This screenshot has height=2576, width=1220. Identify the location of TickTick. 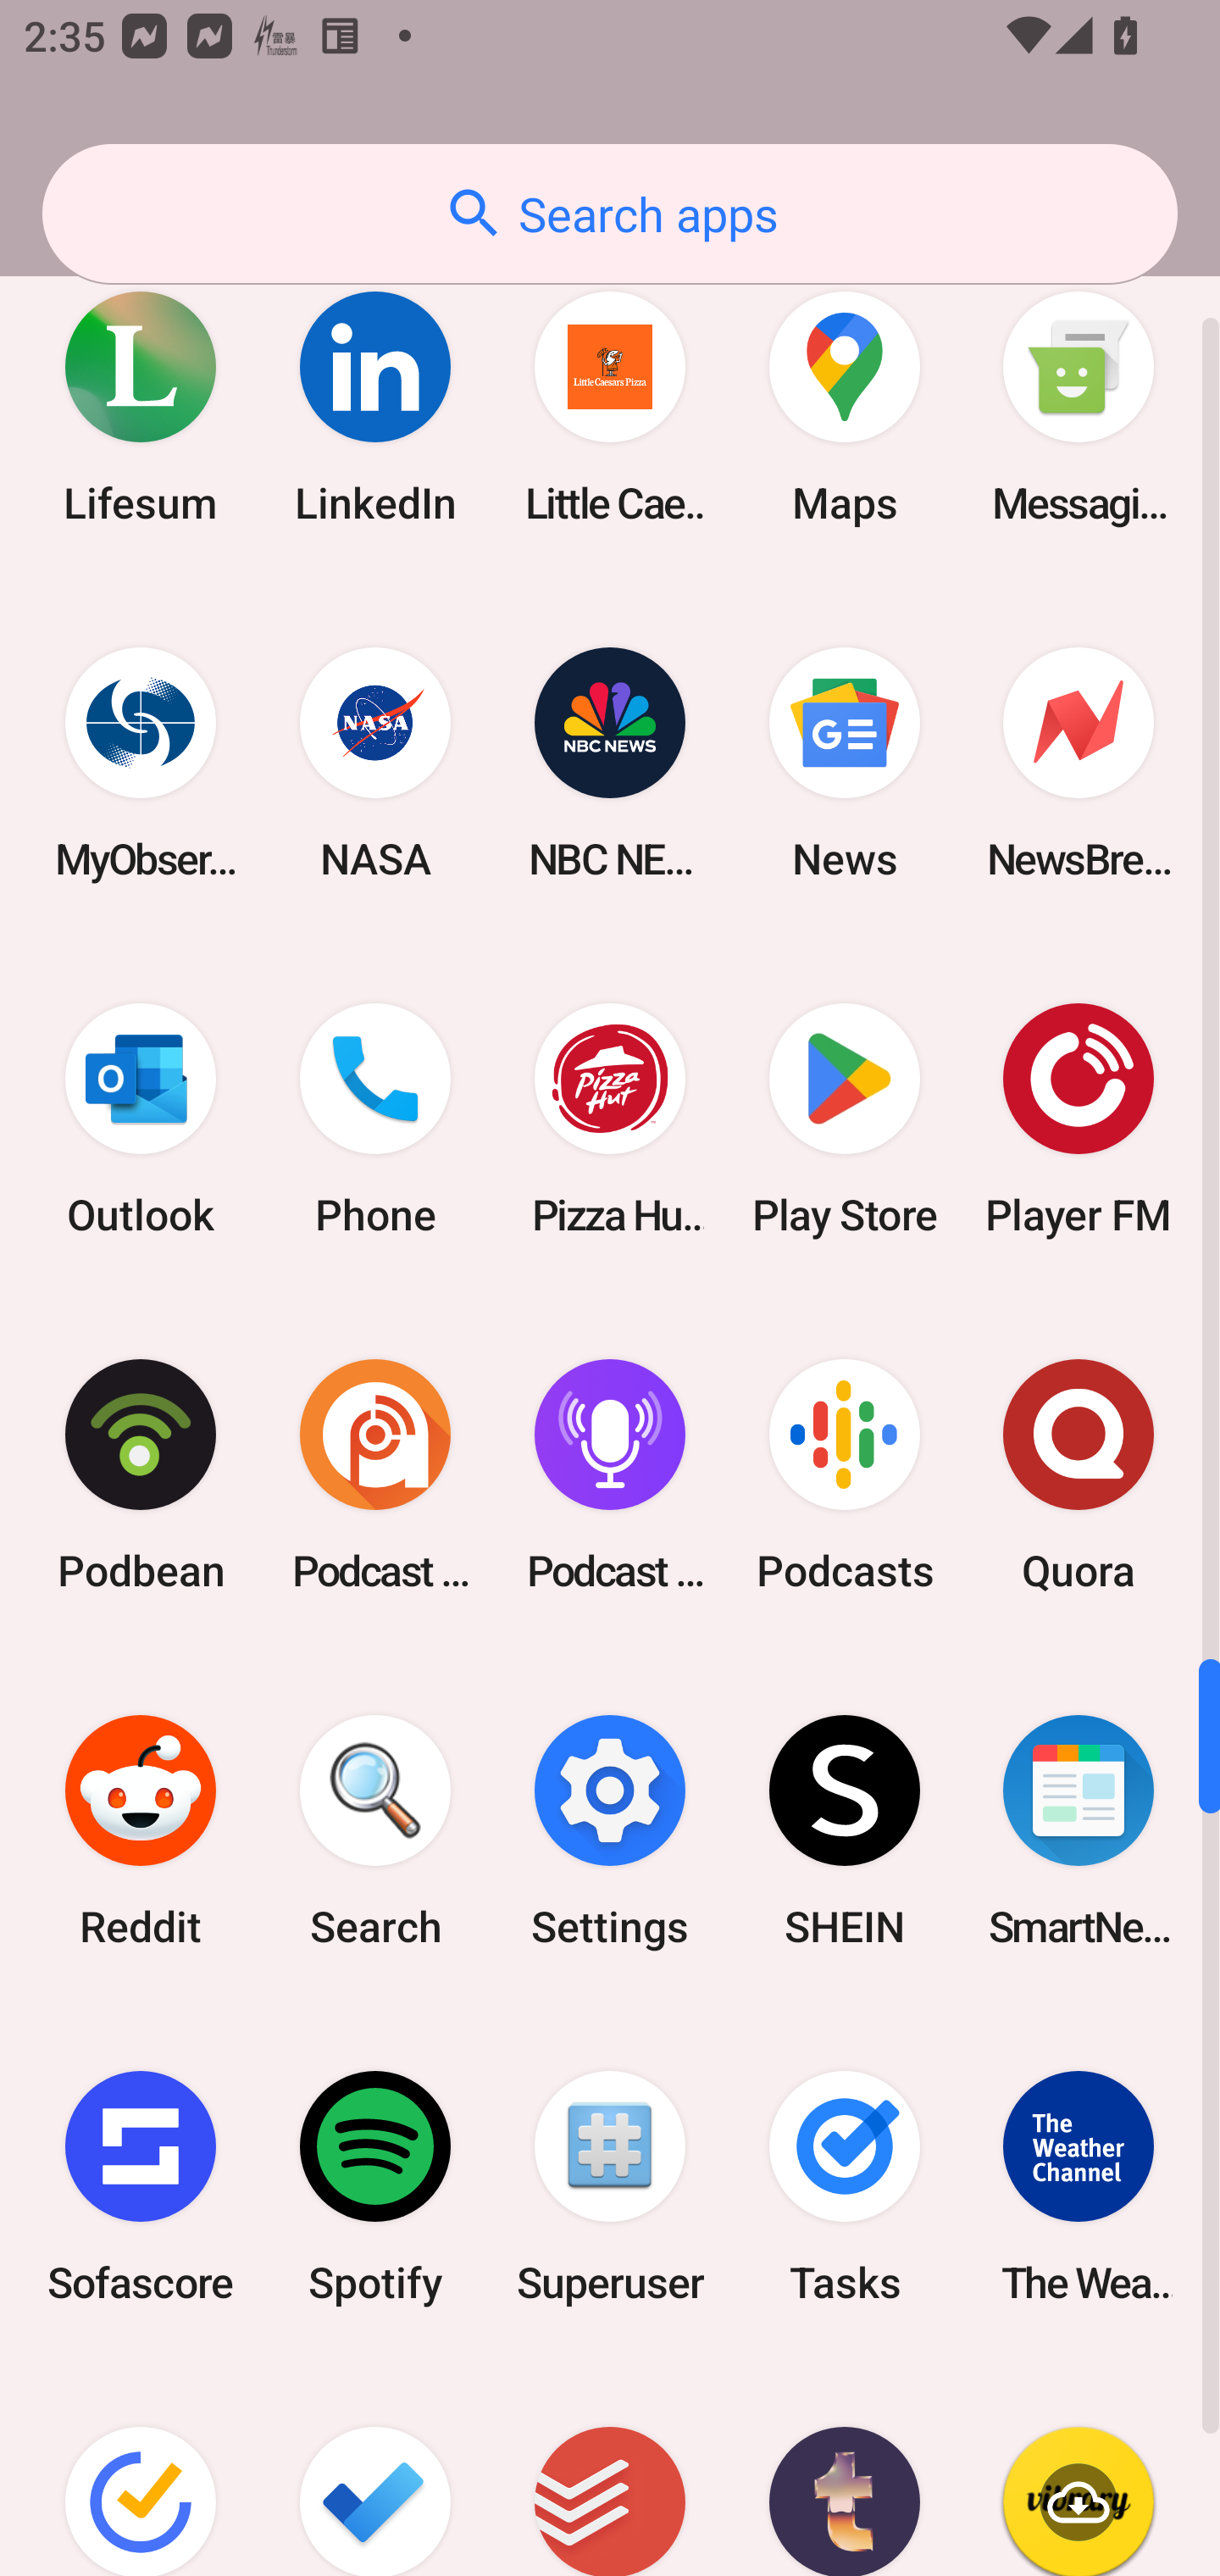
(141, 2470).